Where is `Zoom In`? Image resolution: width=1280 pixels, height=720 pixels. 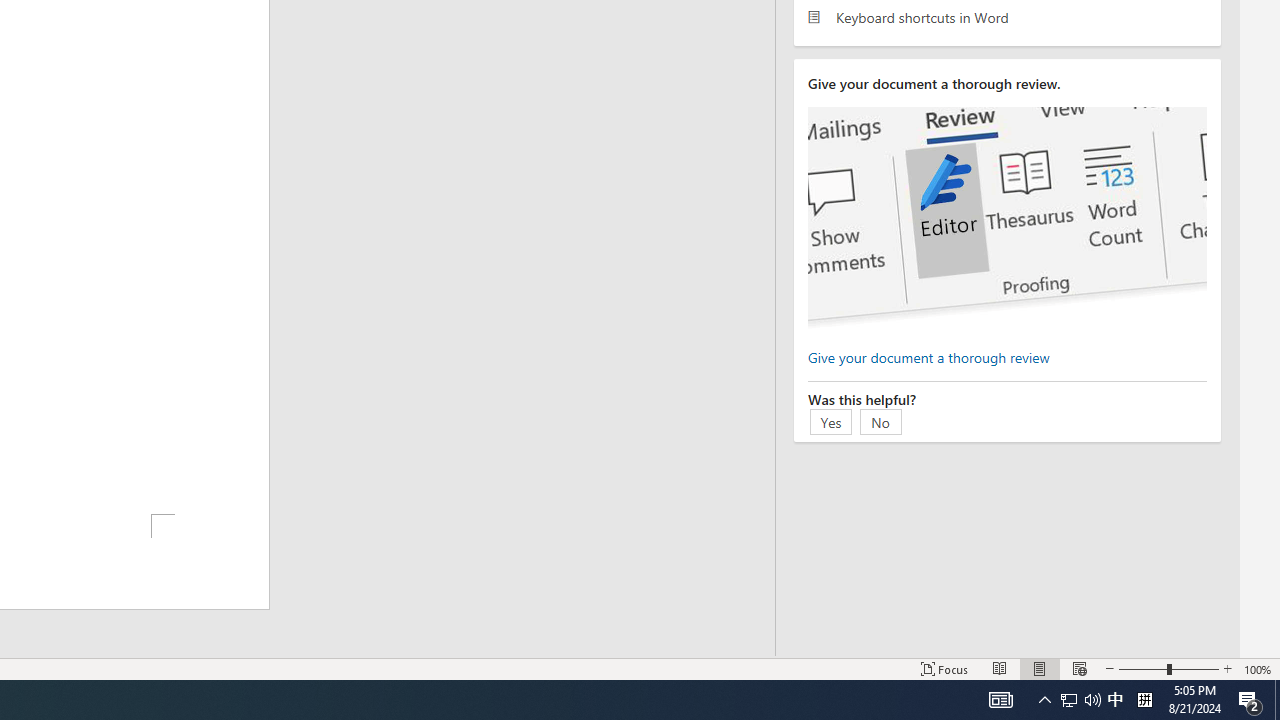
Zoom In is located at coordinates (1227, 668).